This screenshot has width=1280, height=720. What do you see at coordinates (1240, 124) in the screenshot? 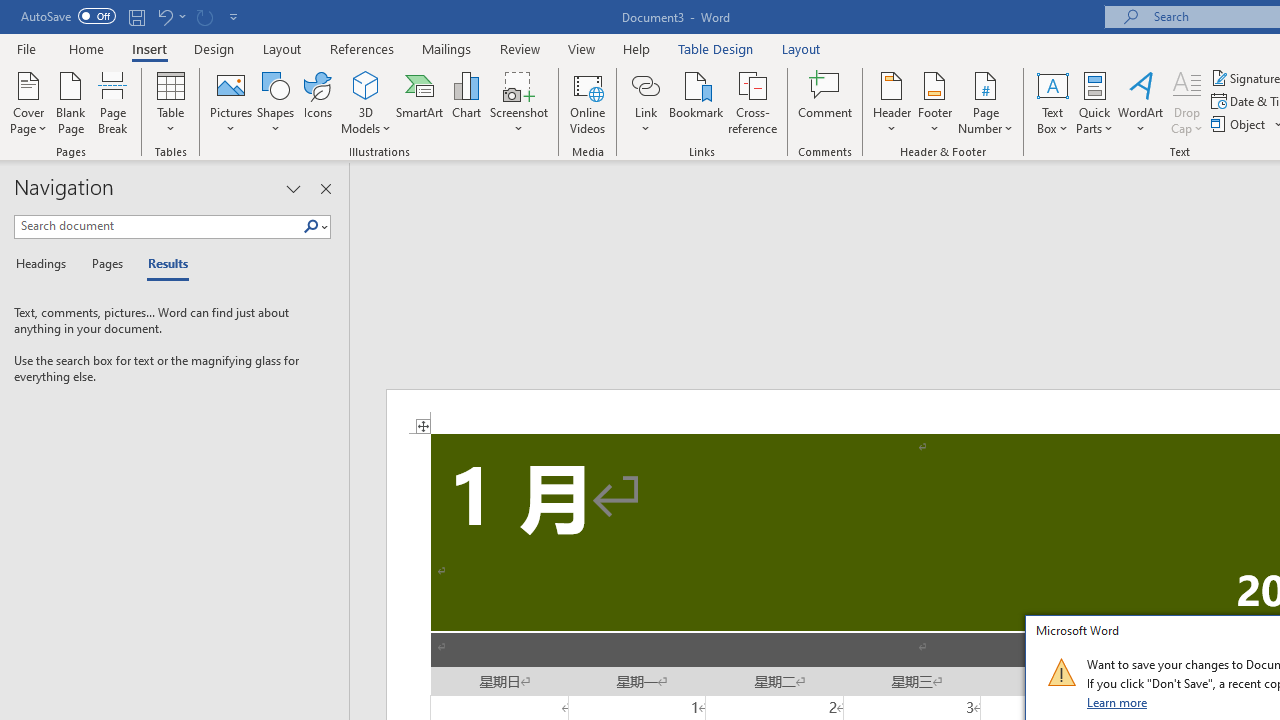
I see `Object...` at bounding box center [1240, 124].